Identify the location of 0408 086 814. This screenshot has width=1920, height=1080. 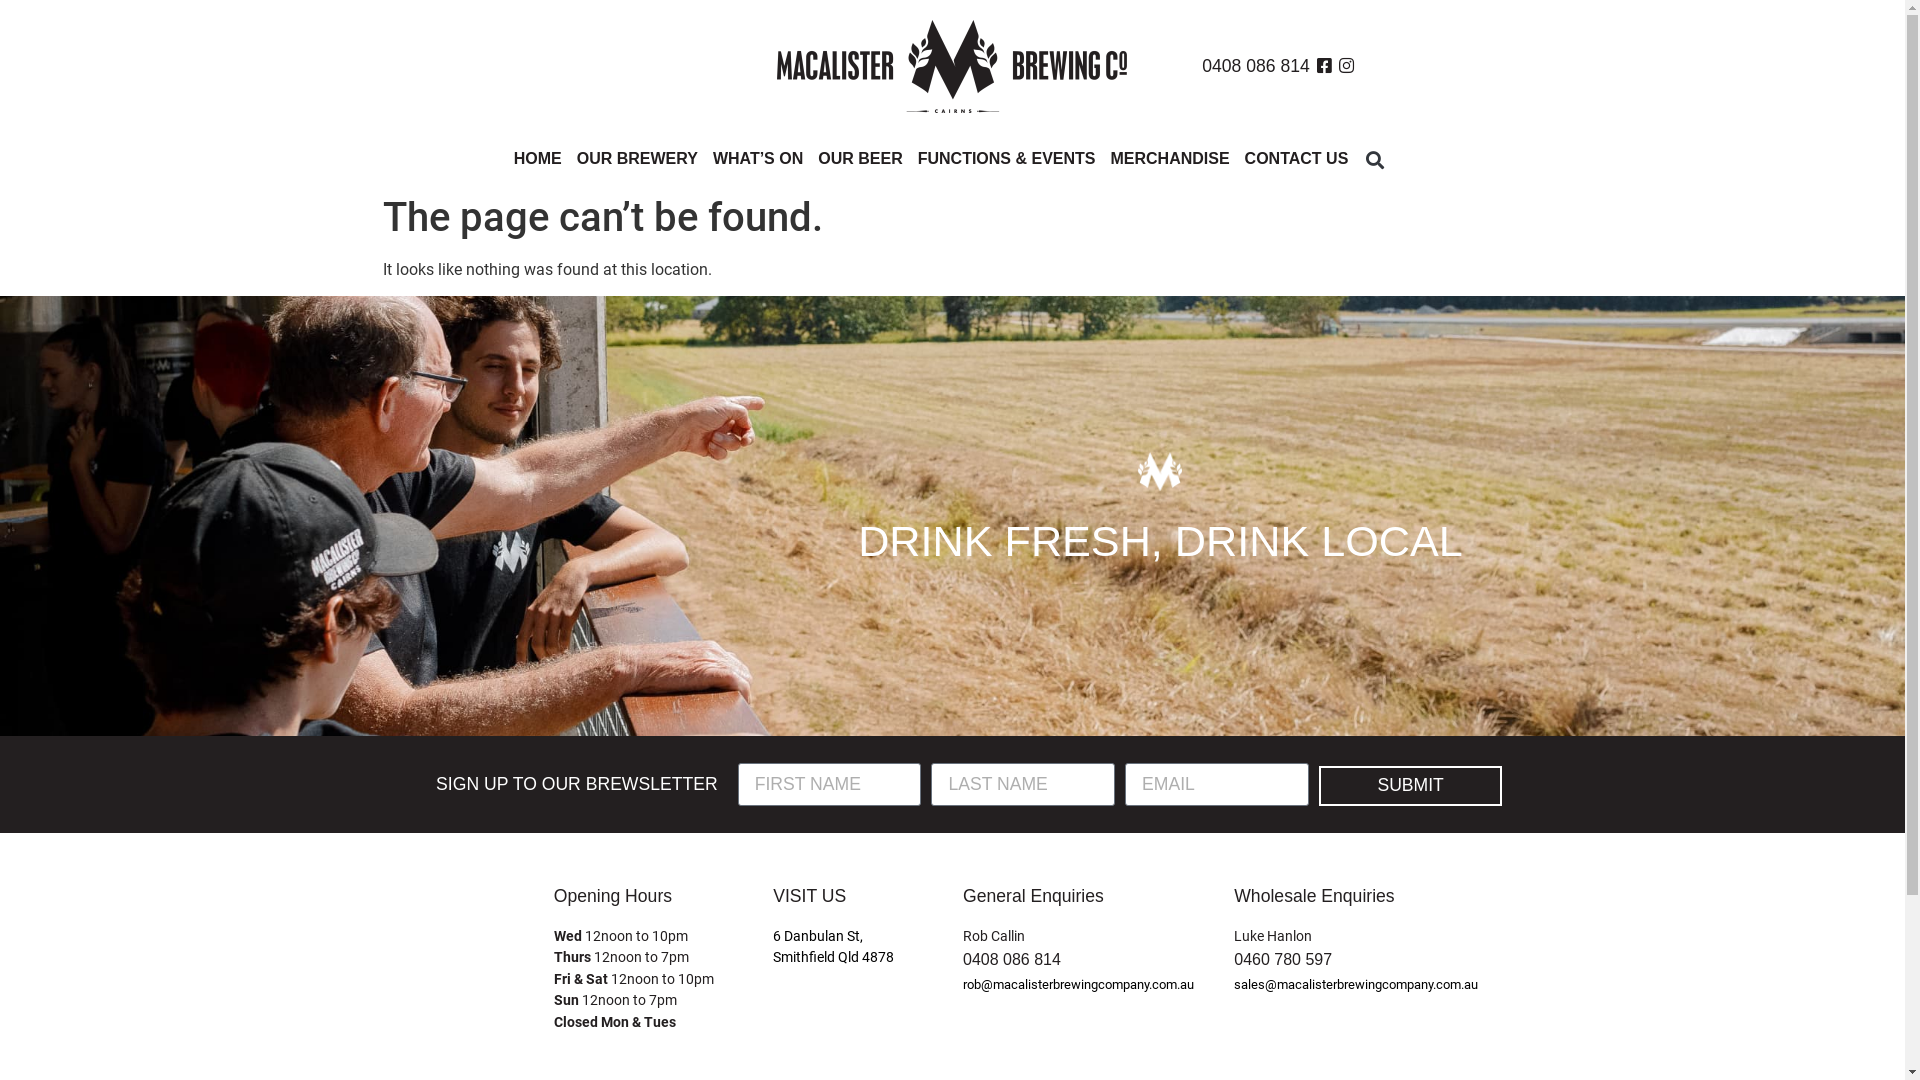
(1012, 960).